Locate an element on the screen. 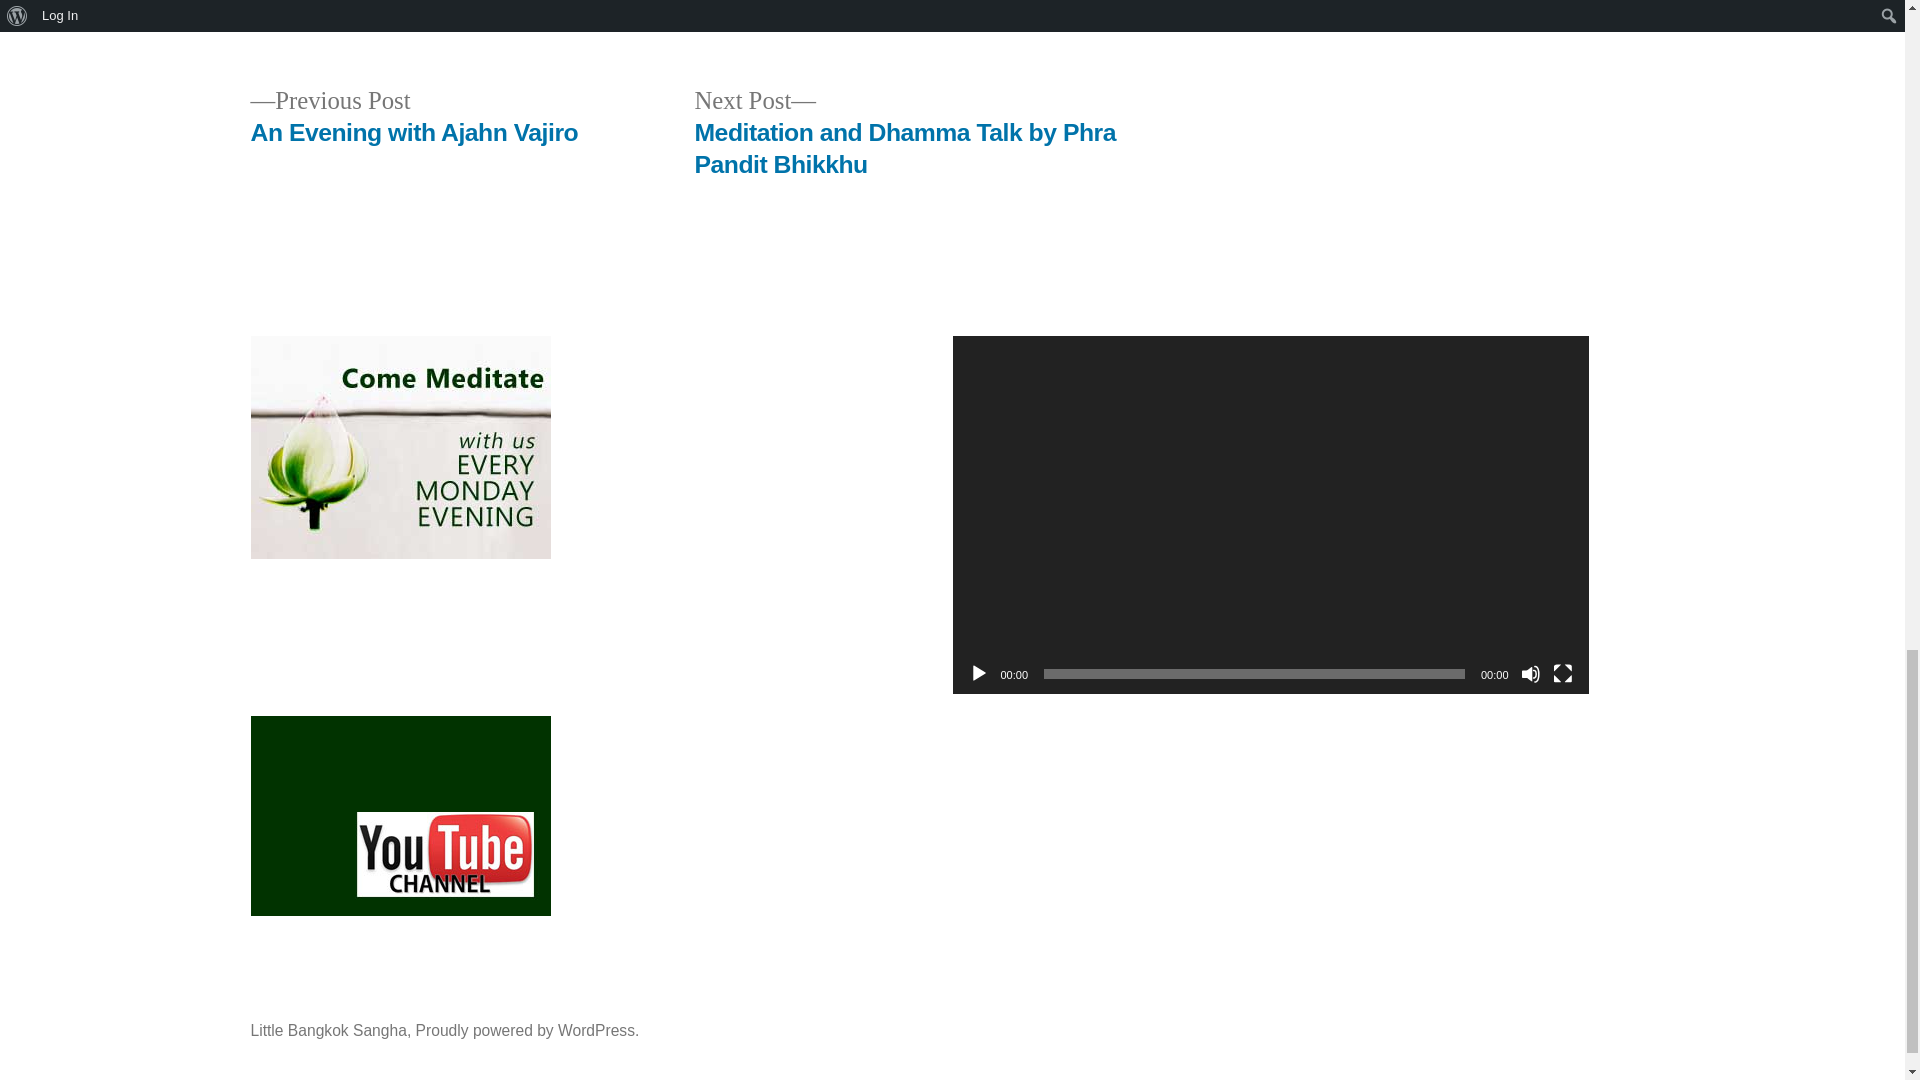 The height and width of the screenshot is (1080, 1920). sitting for peace is located at coordinates (1118, 8).